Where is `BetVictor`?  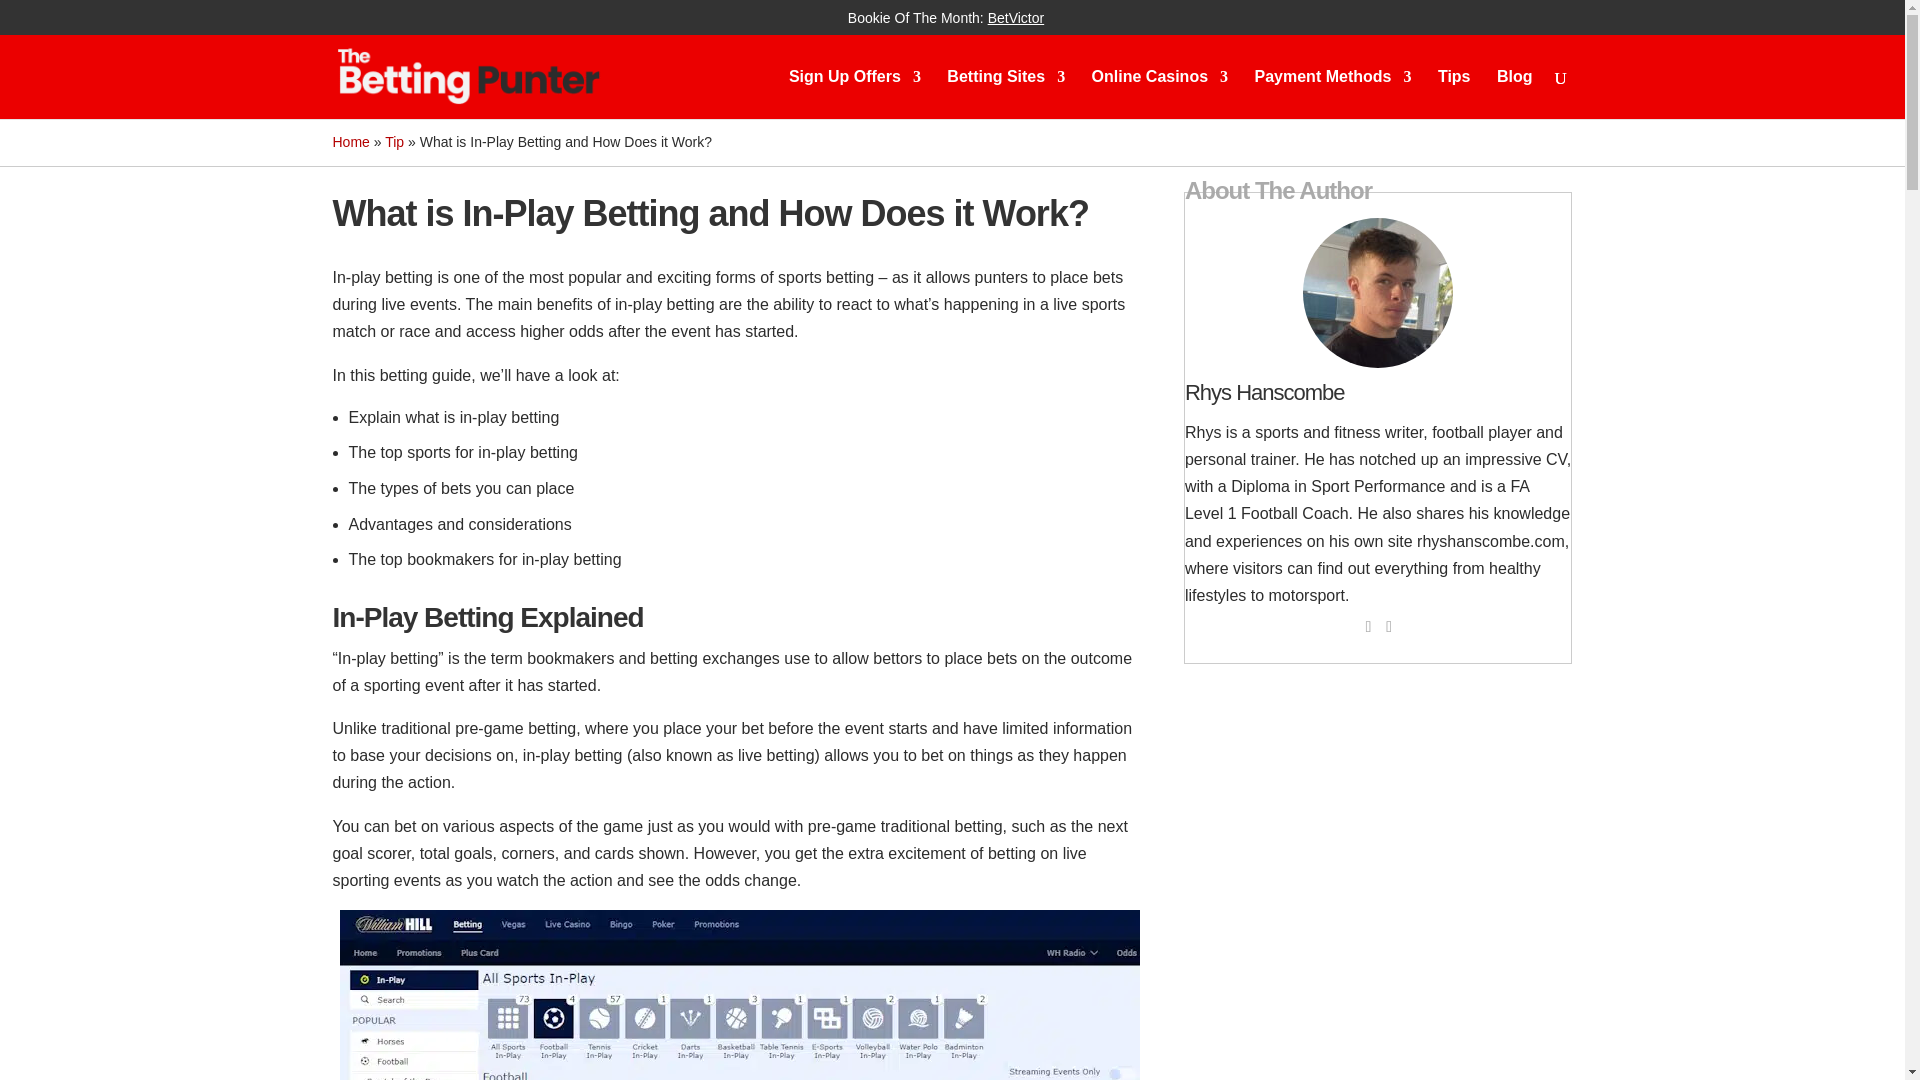 BetVictor is located at coordinates (1016, 17).